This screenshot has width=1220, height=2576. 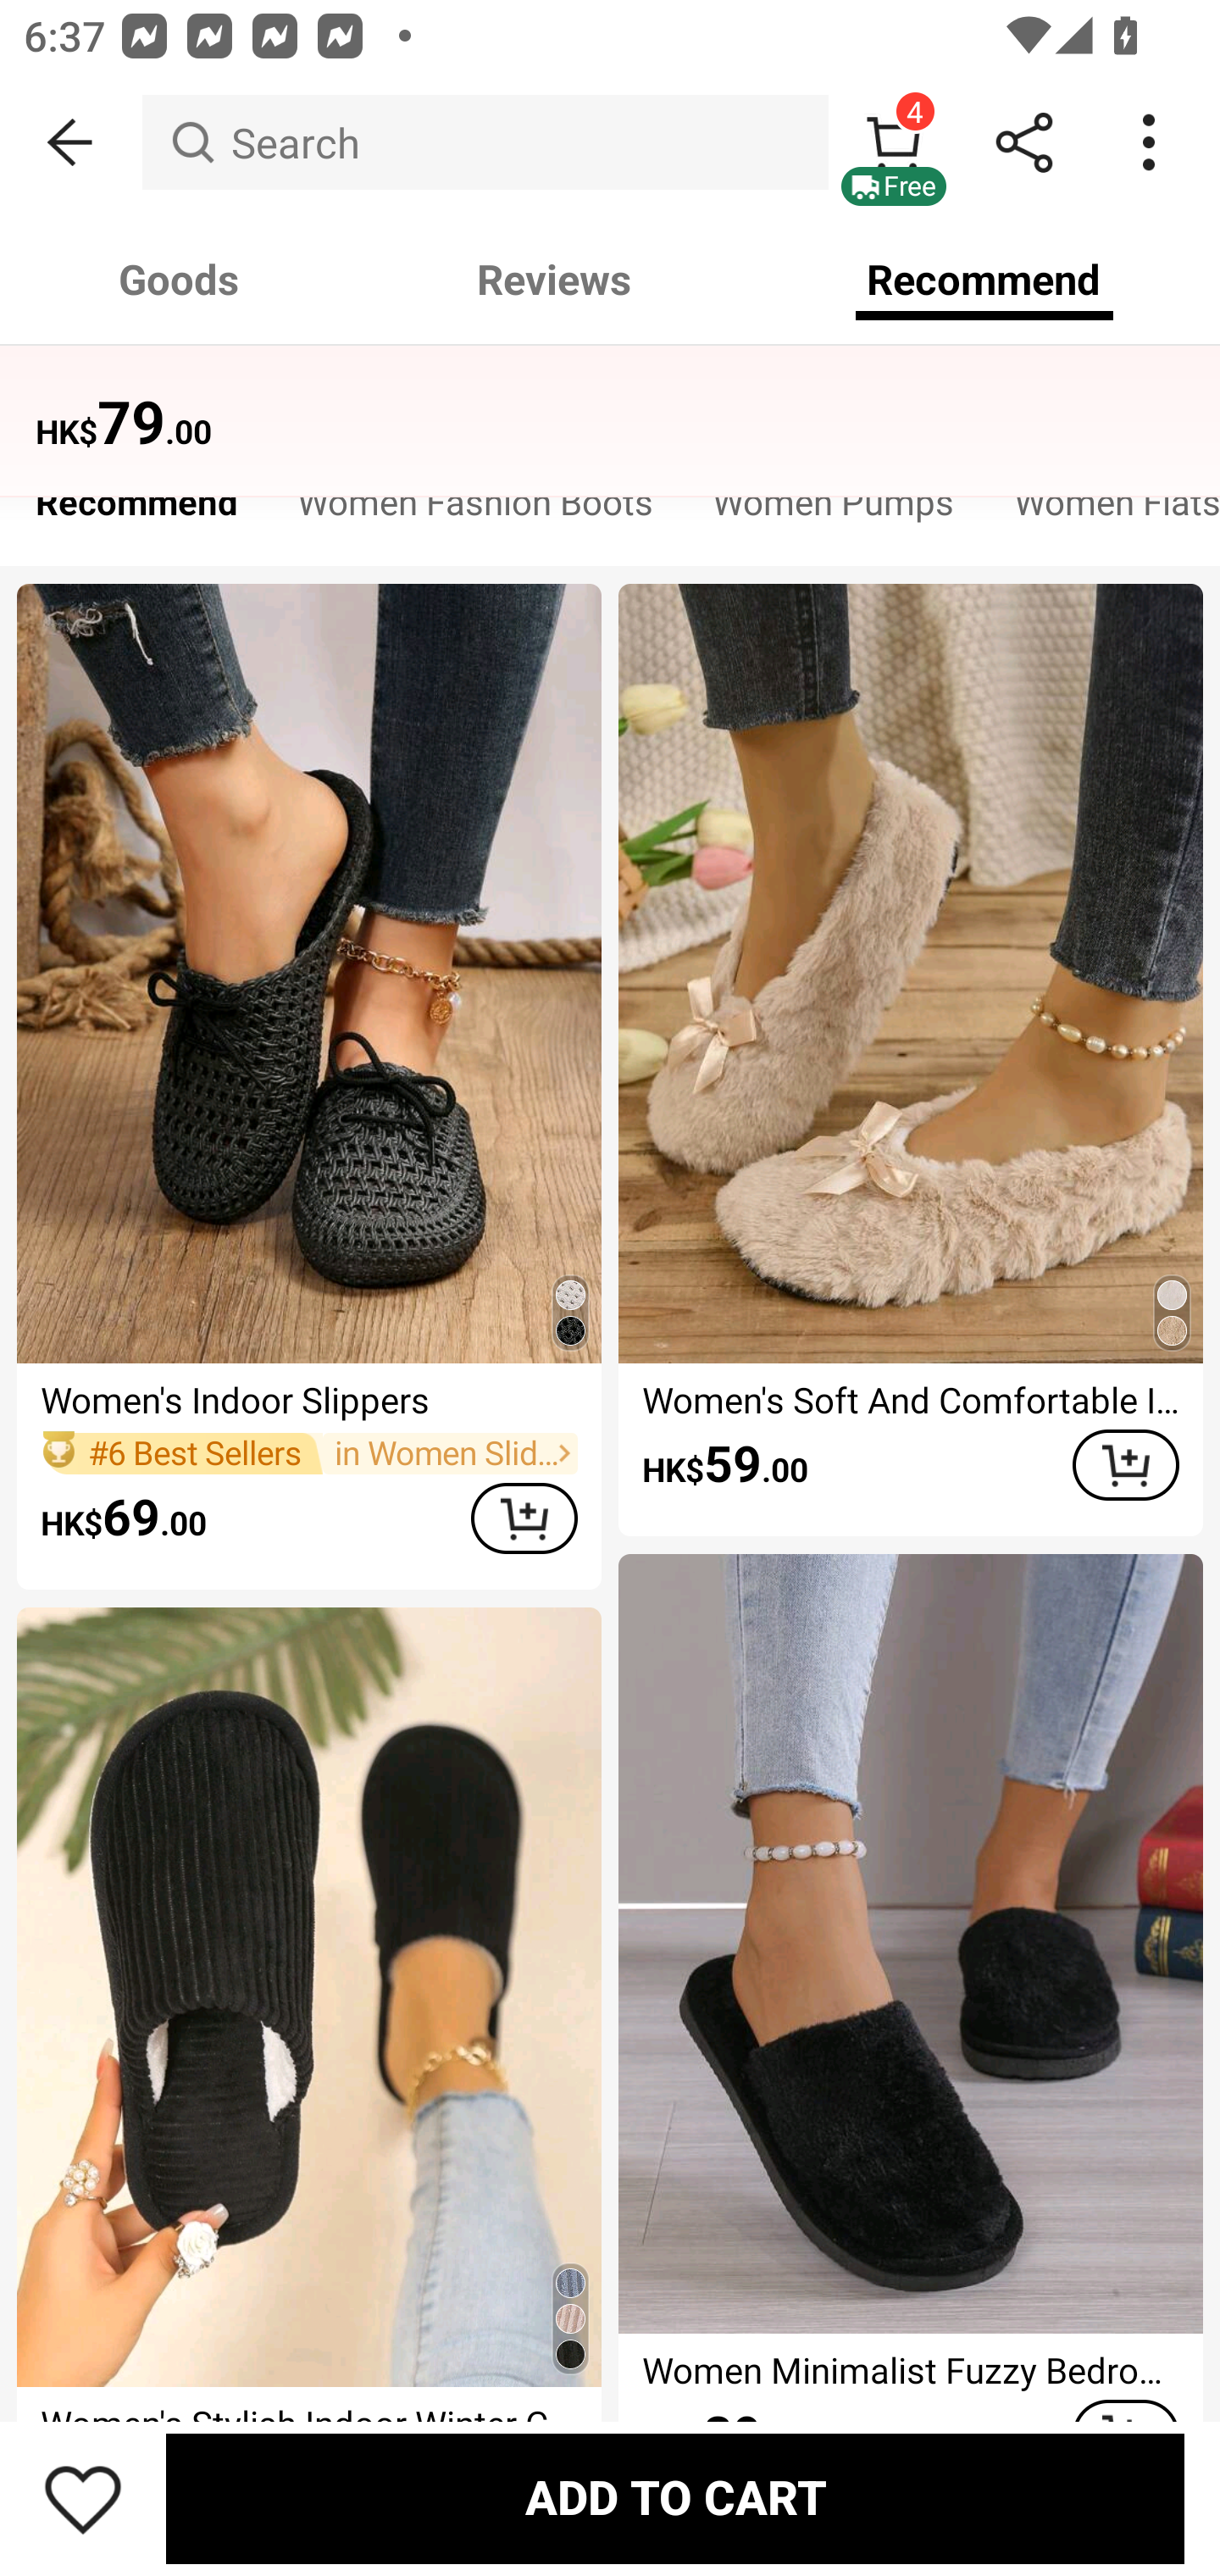 What do you see at coordinates (485, 142) in the screenshot?
I see `Search` at bounding box center [485, 142].